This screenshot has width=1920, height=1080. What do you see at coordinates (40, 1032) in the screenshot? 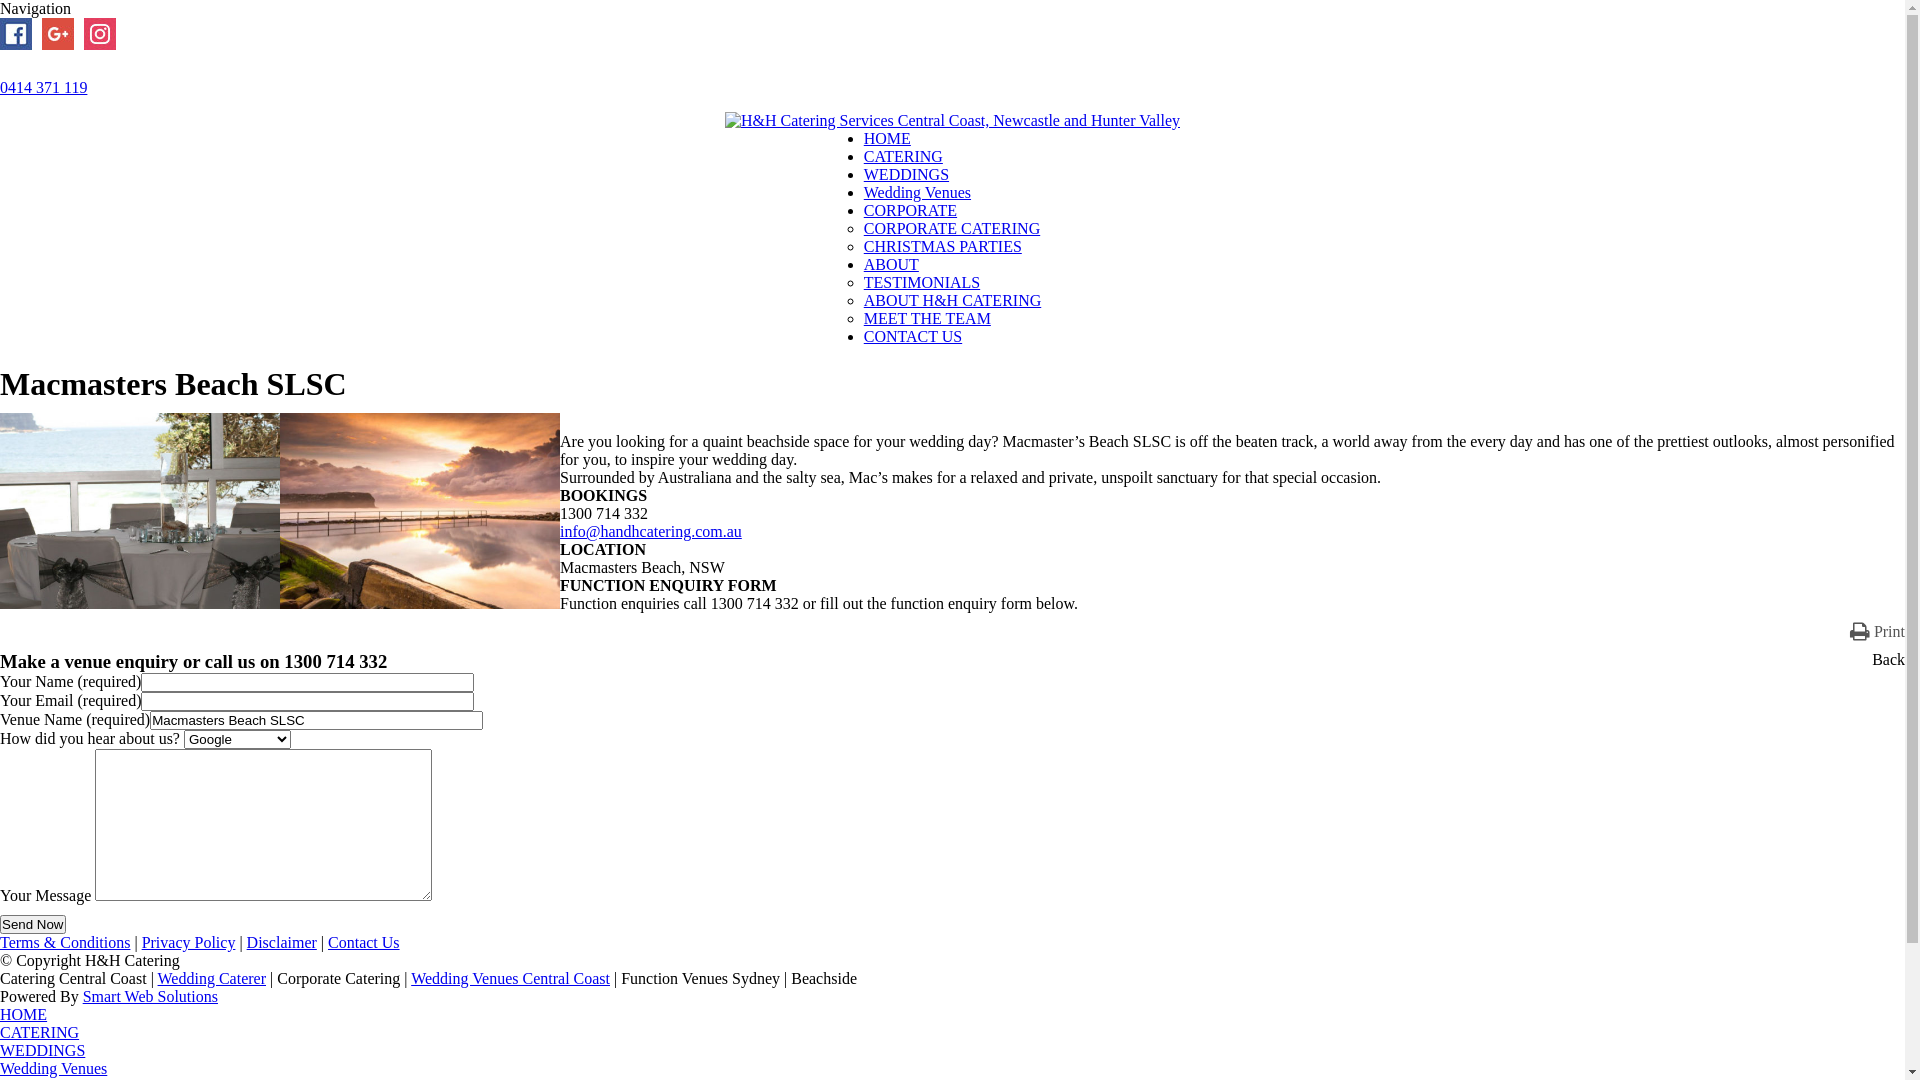
I see `CATERING` at bounding box center [40, 1032].